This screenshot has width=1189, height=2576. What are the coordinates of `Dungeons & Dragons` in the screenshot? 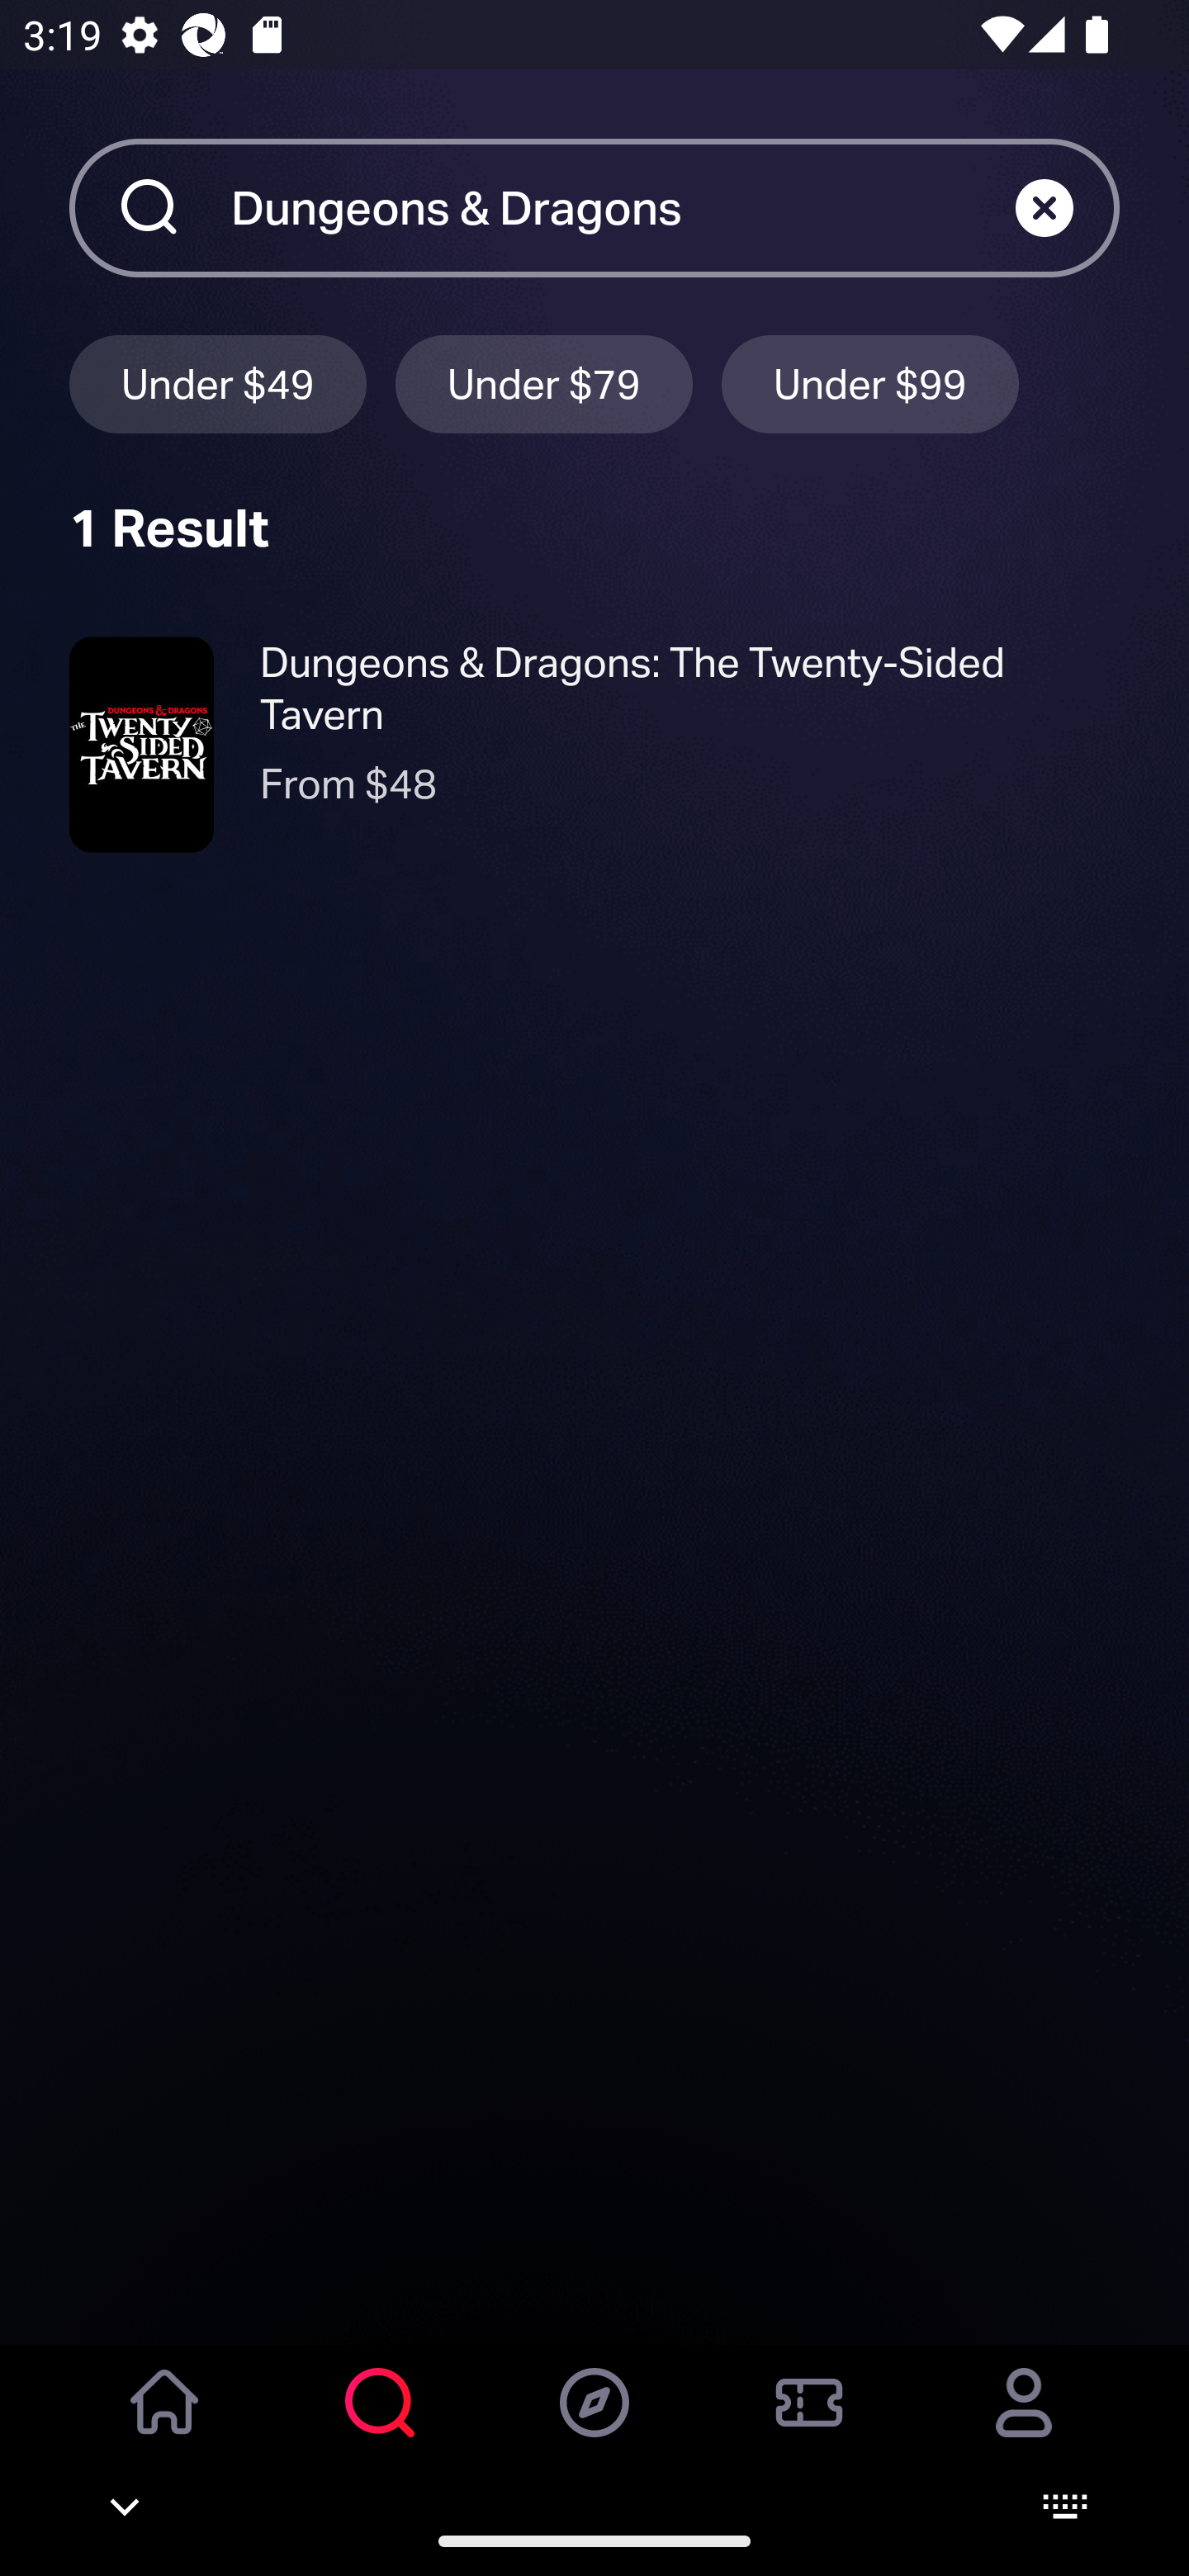 It's located at (623, 207).